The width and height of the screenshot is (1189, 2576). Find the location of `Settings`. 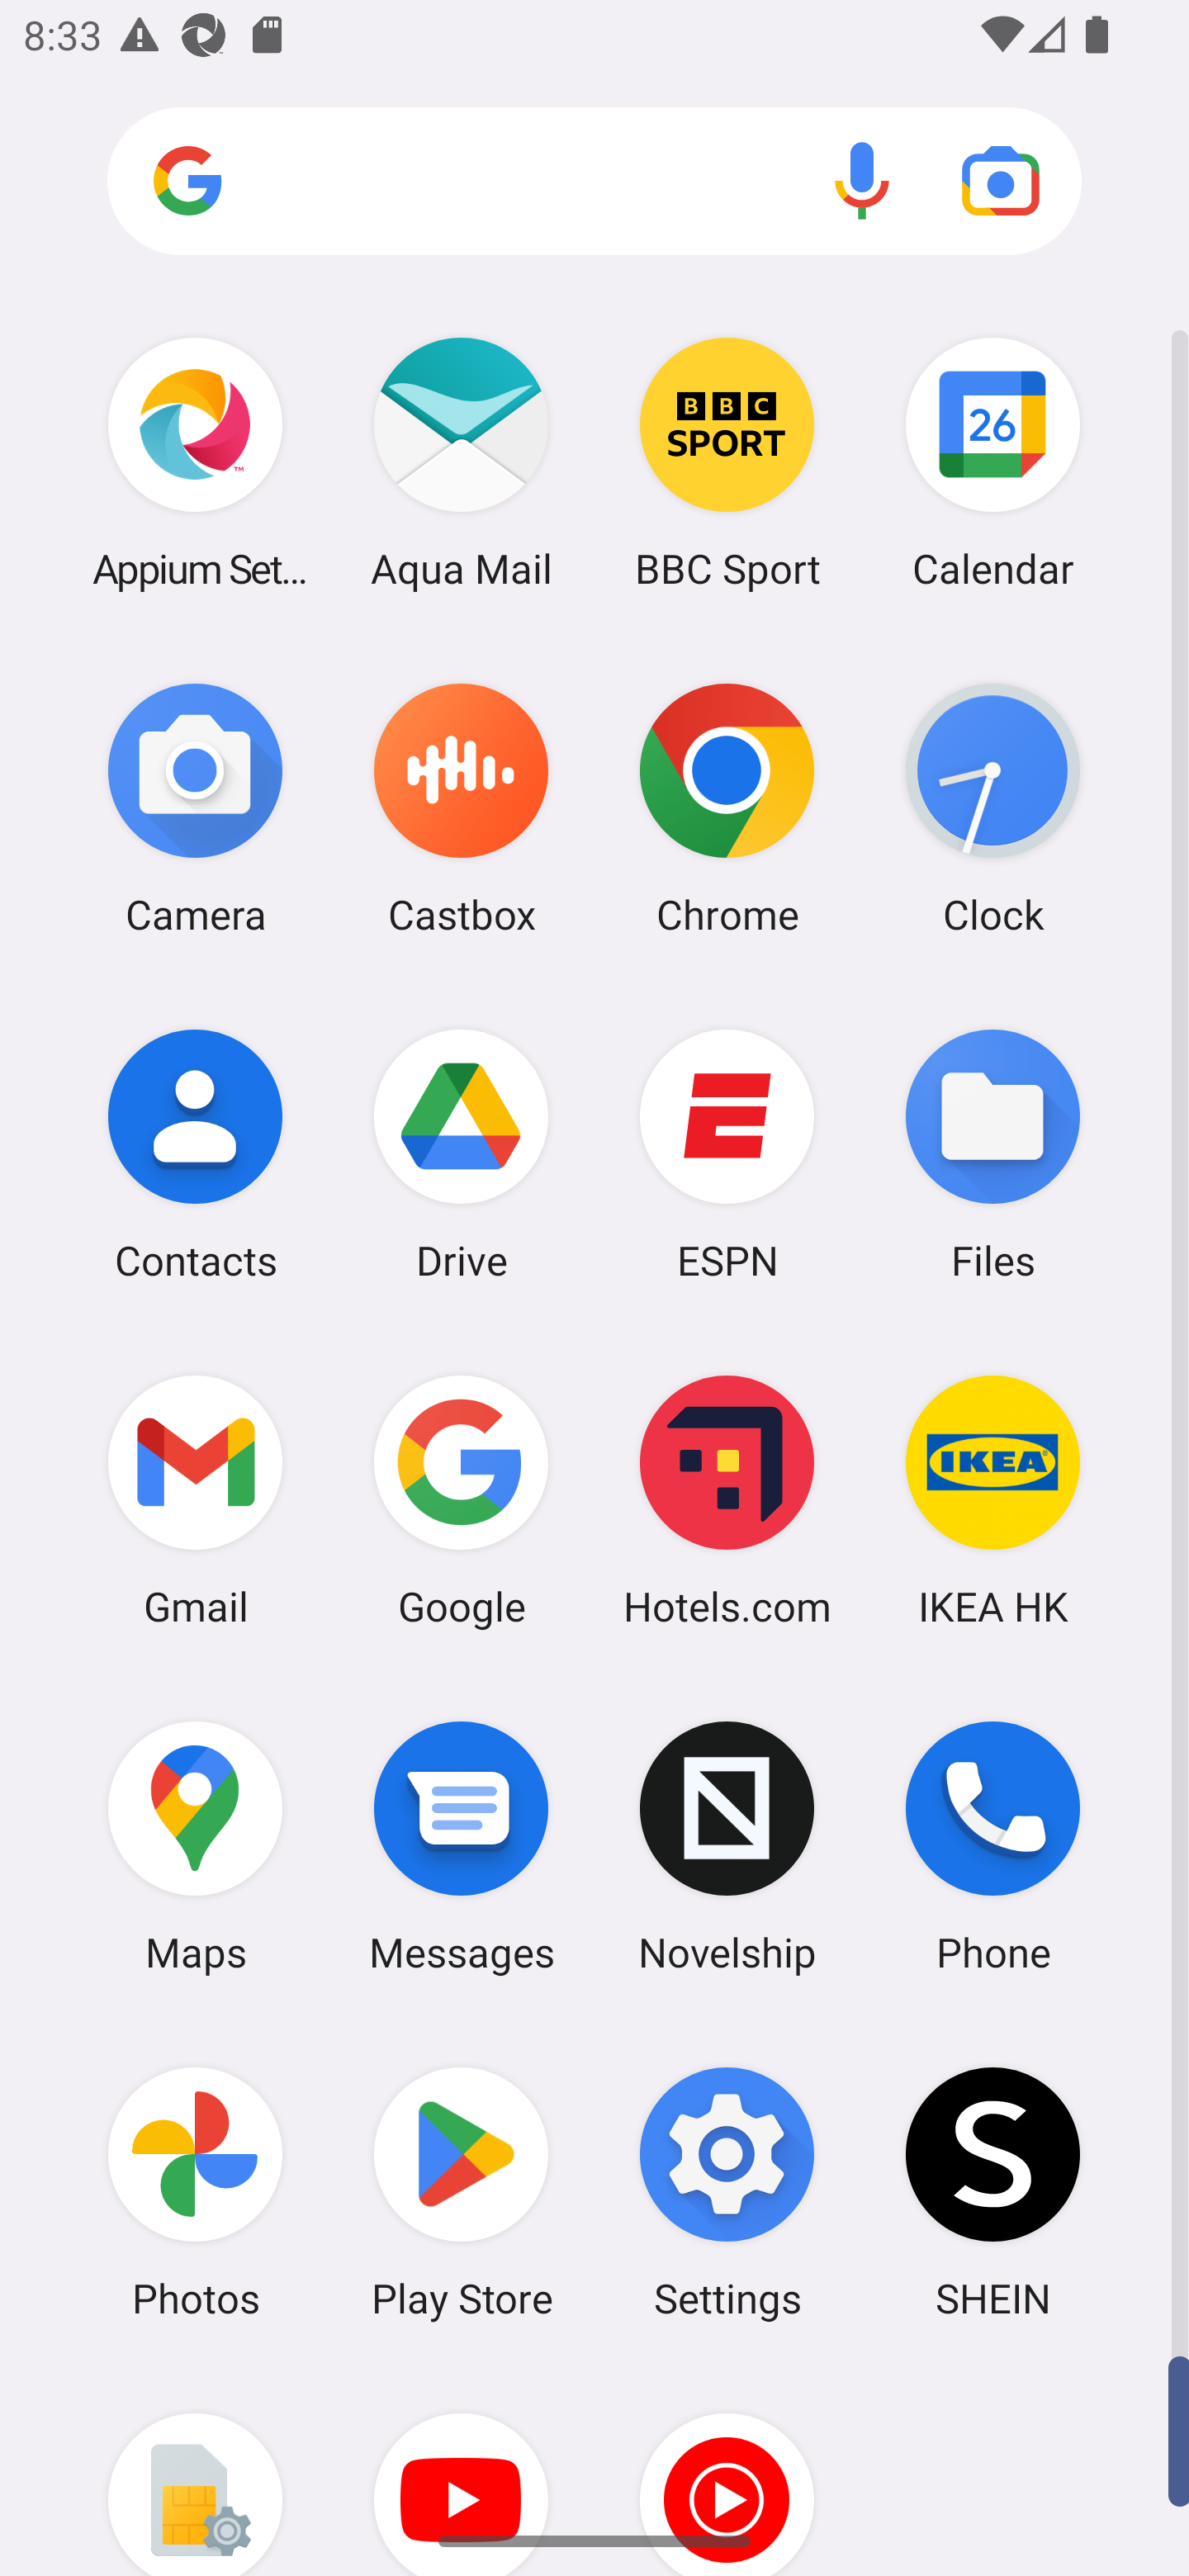

Settings is located at coordinates (727, 2192).